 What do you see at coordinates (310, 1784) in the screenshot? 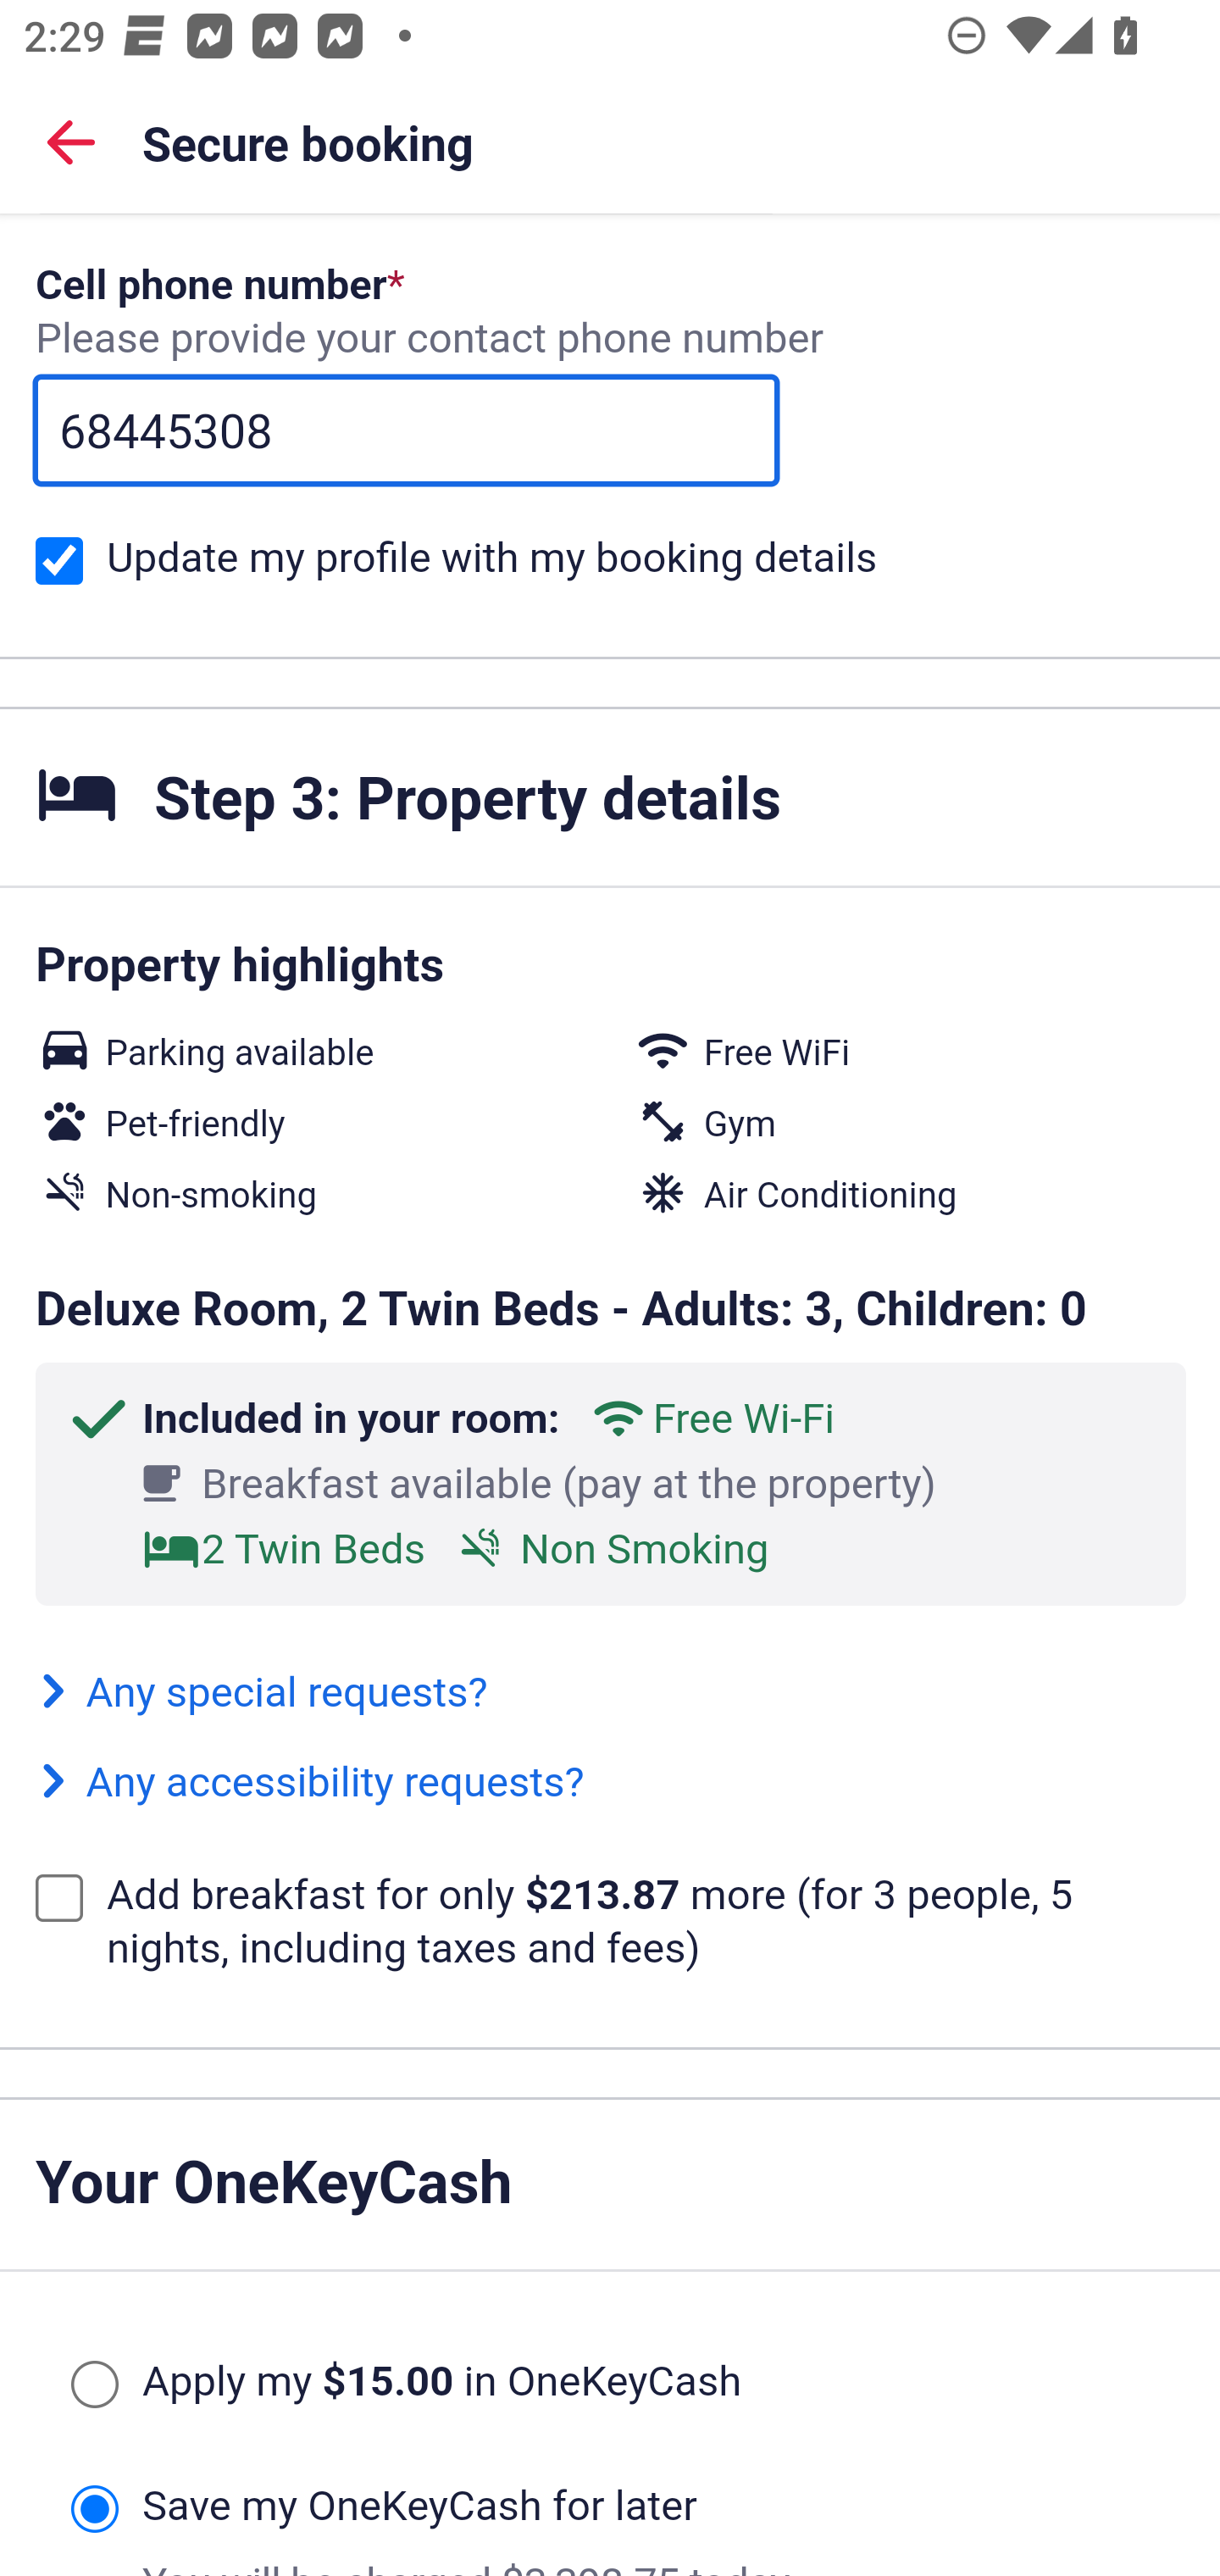
I see `Any accessibility requests?` at bounding box center [310, 1784].